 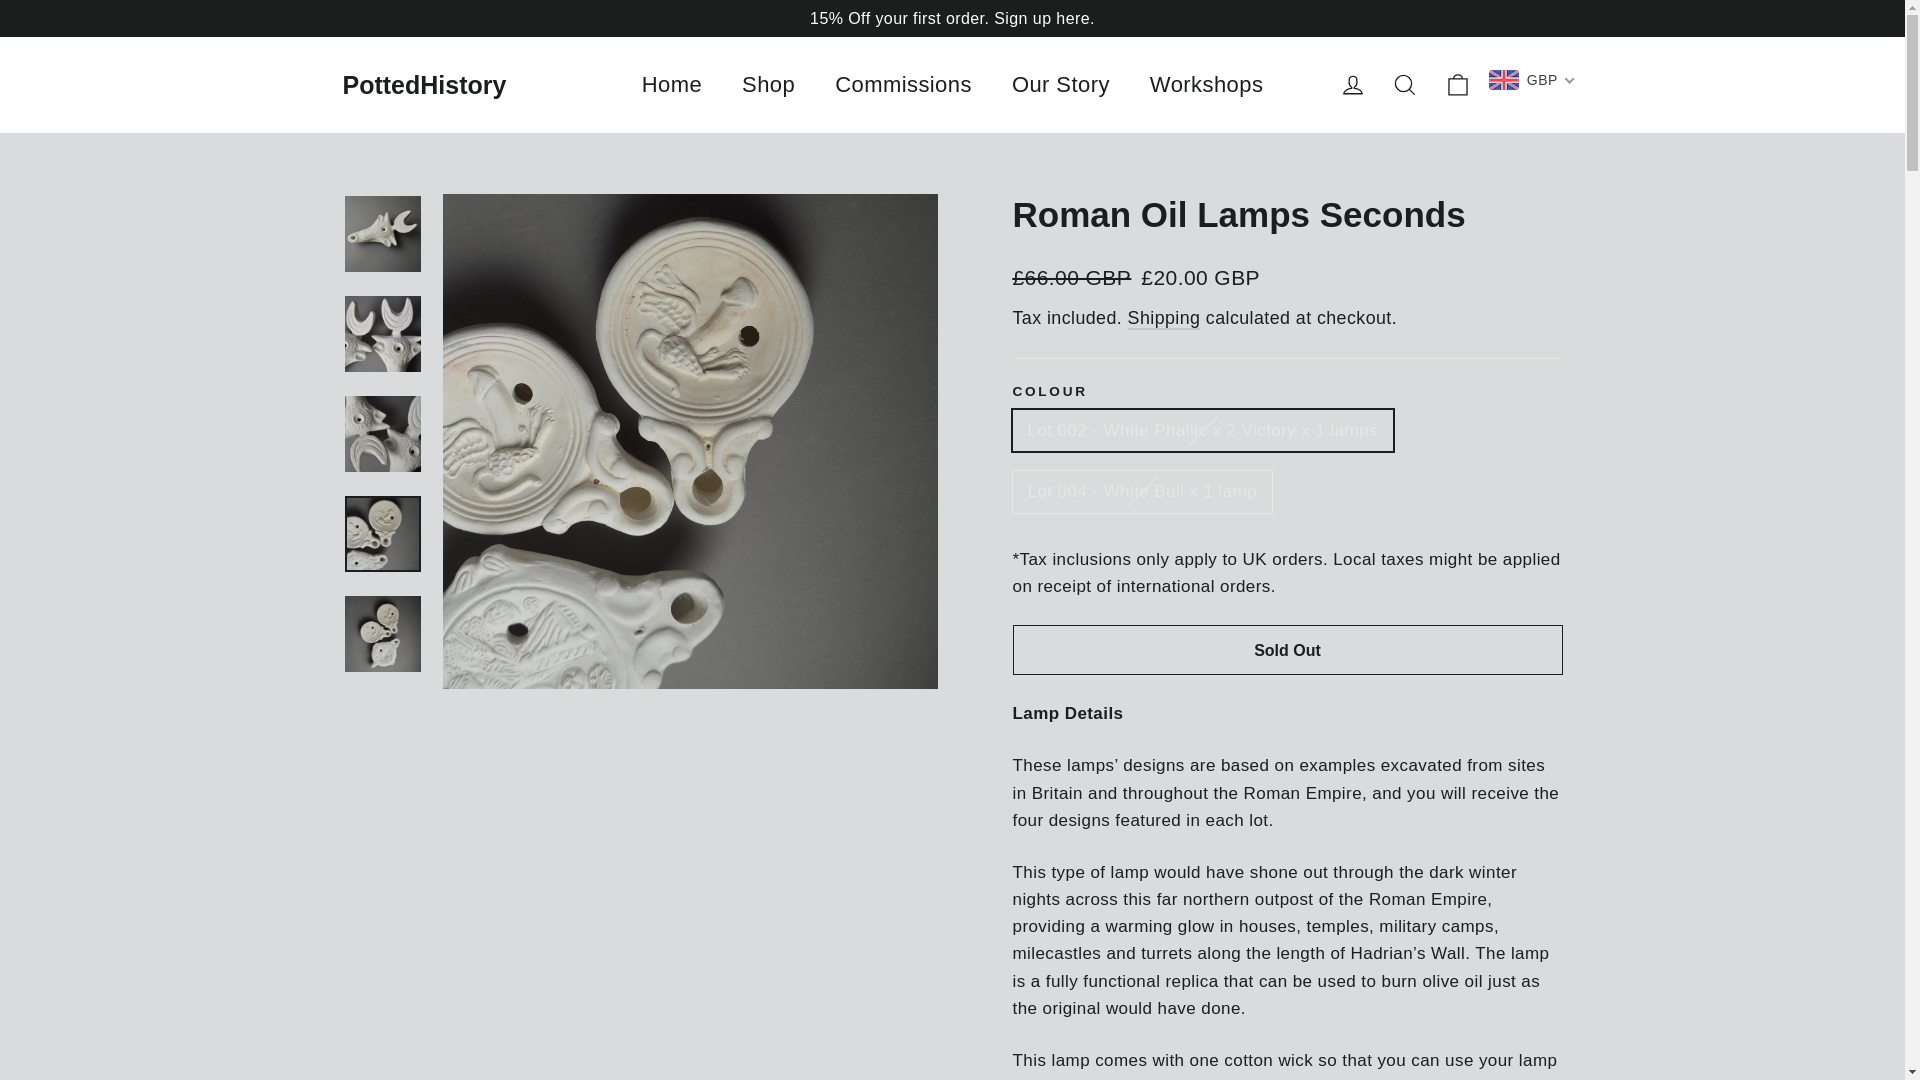 I want to click on Our Story, so click(x=1061, y=84).